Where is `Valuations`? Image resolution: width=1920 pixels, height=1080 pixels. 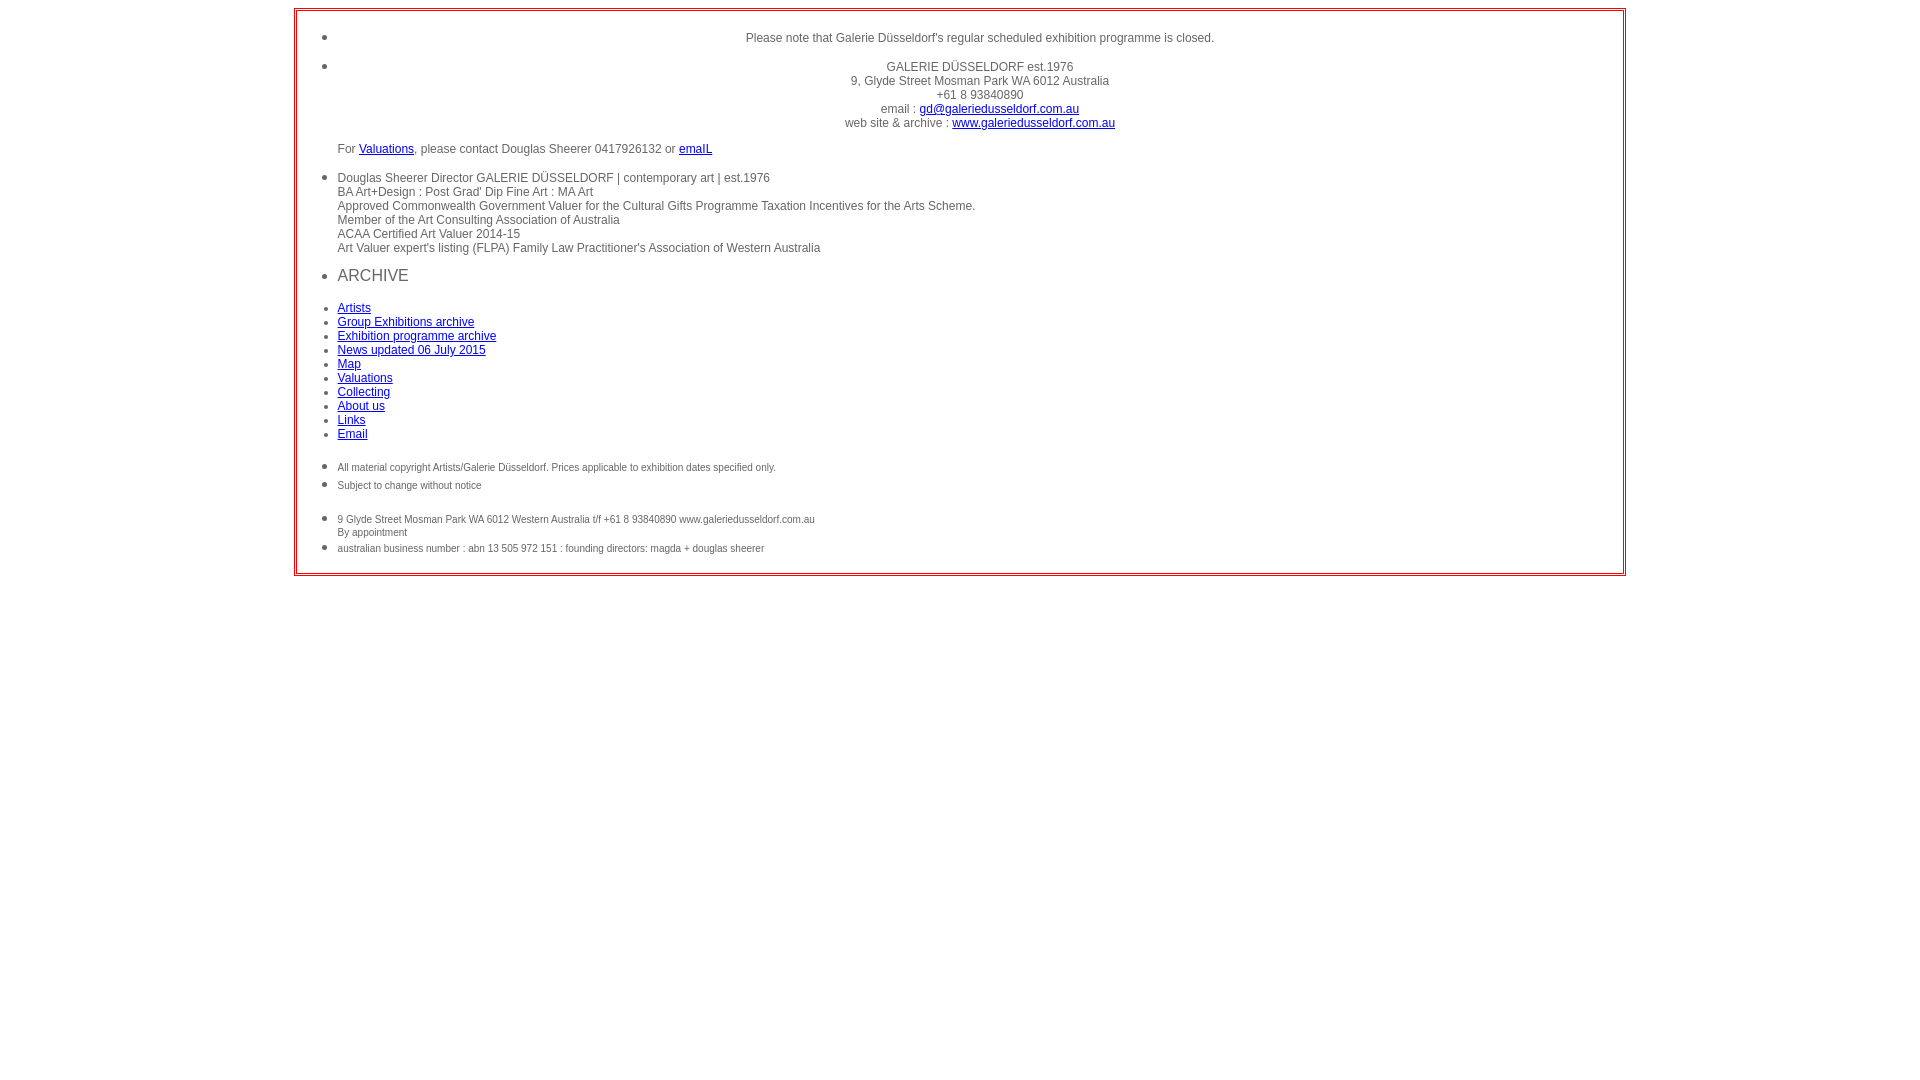
Valuations is located at coordinates (386, 148).